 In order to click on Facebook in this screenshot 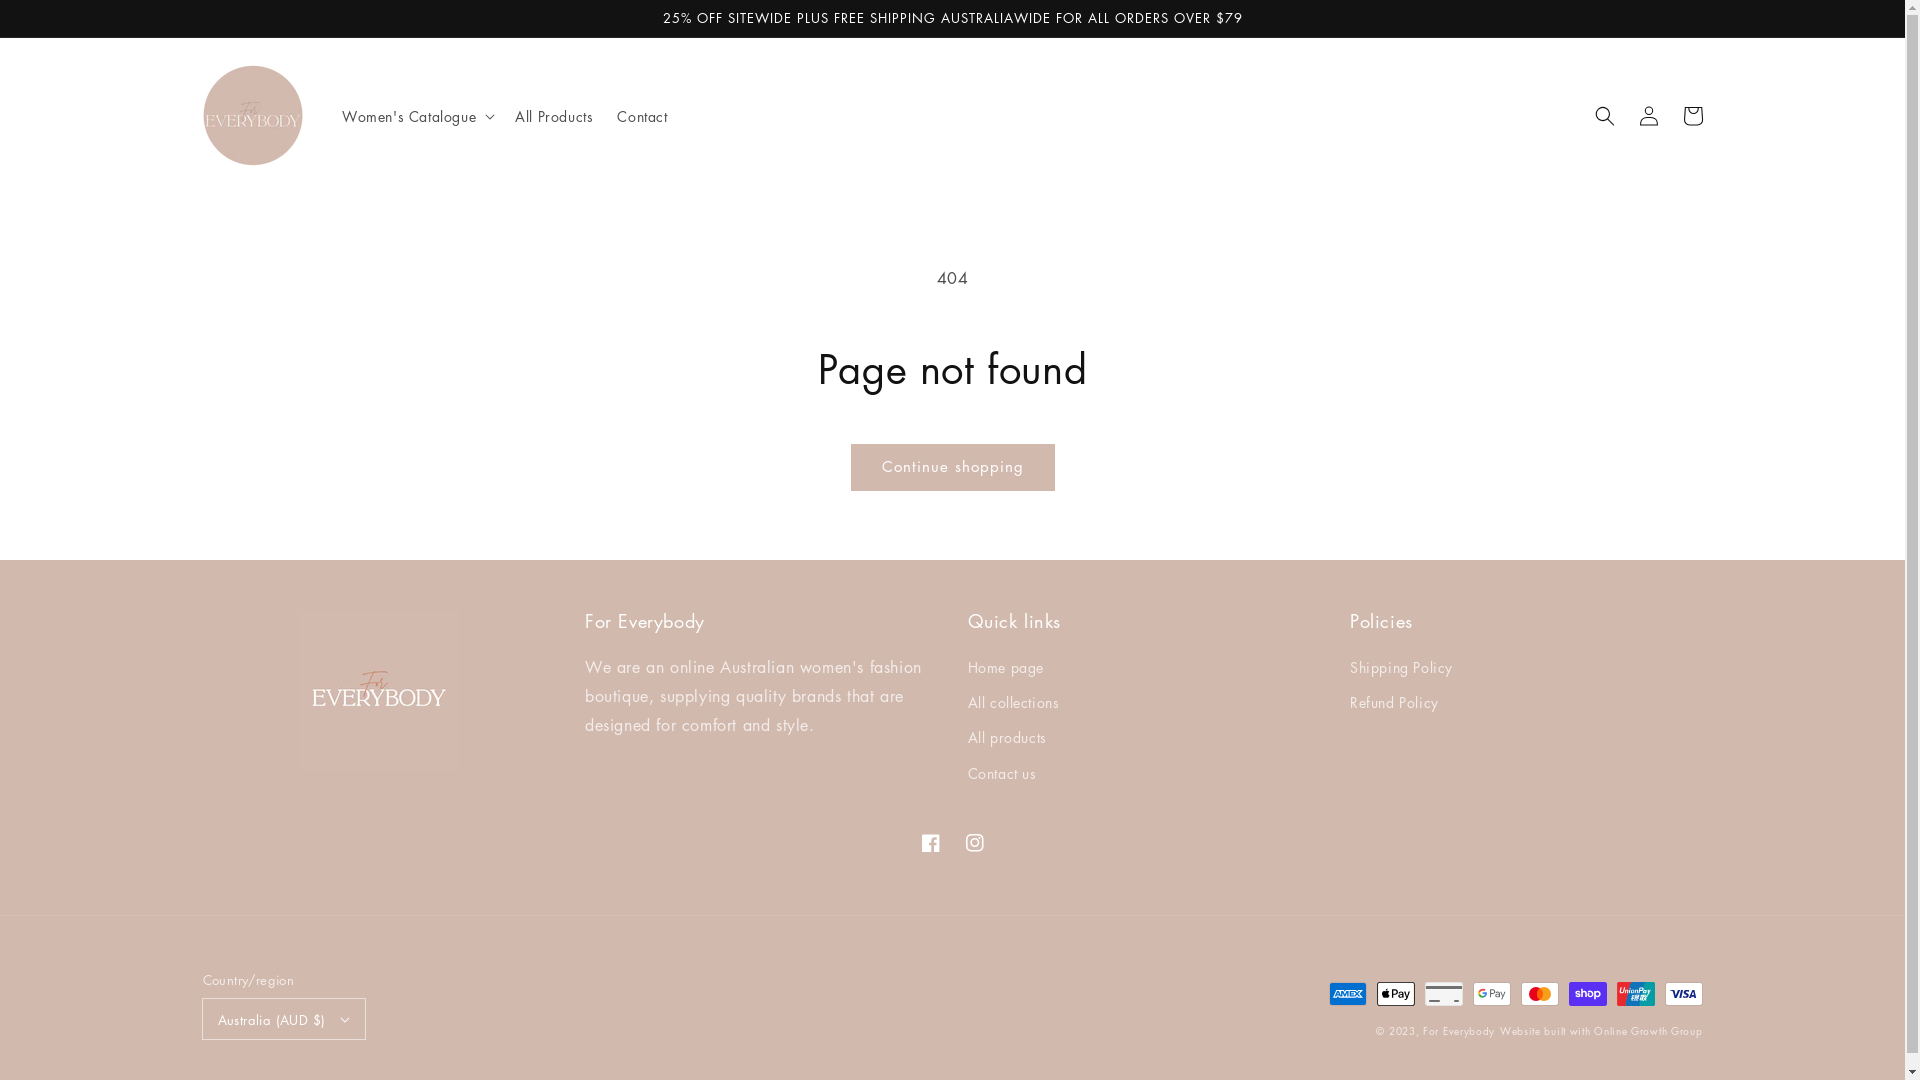, I will do `click(930, 843)`.